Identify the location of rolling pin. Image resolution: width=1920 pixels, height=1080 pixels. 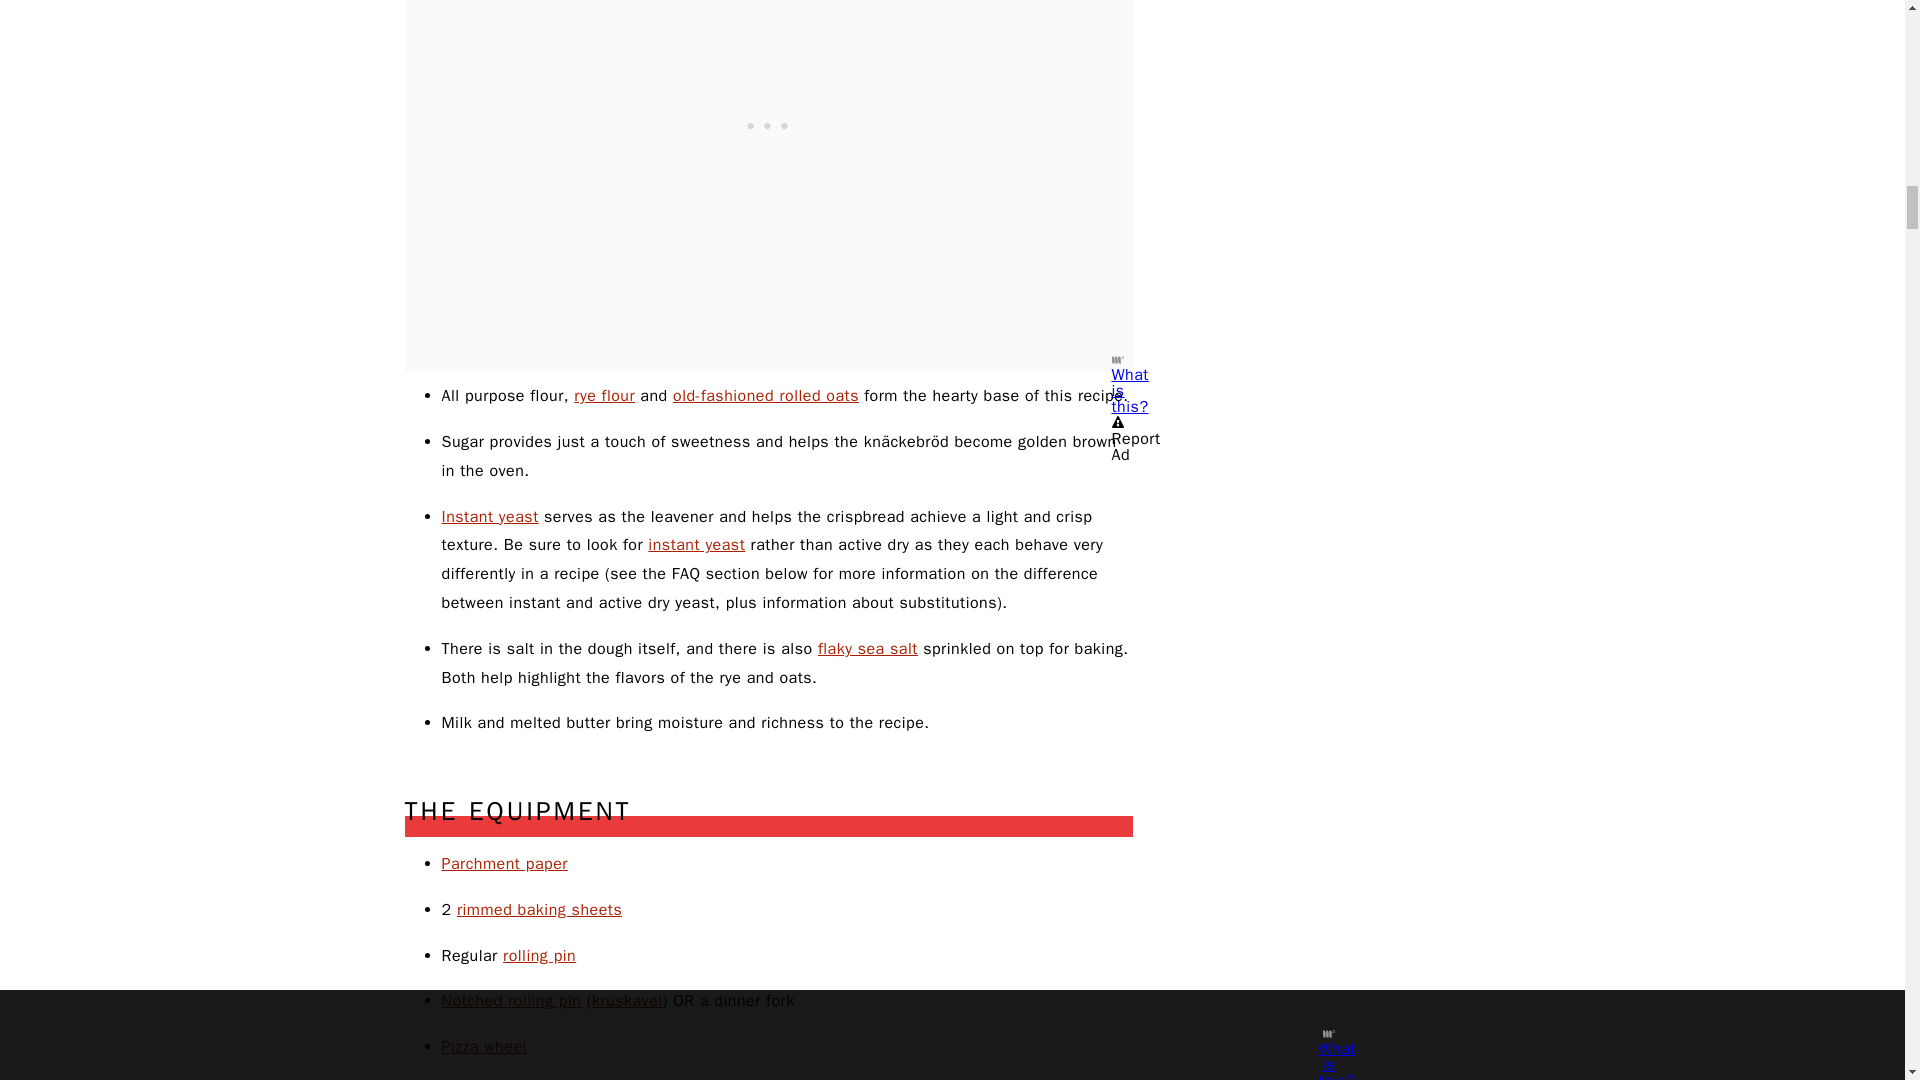
(540, 956).